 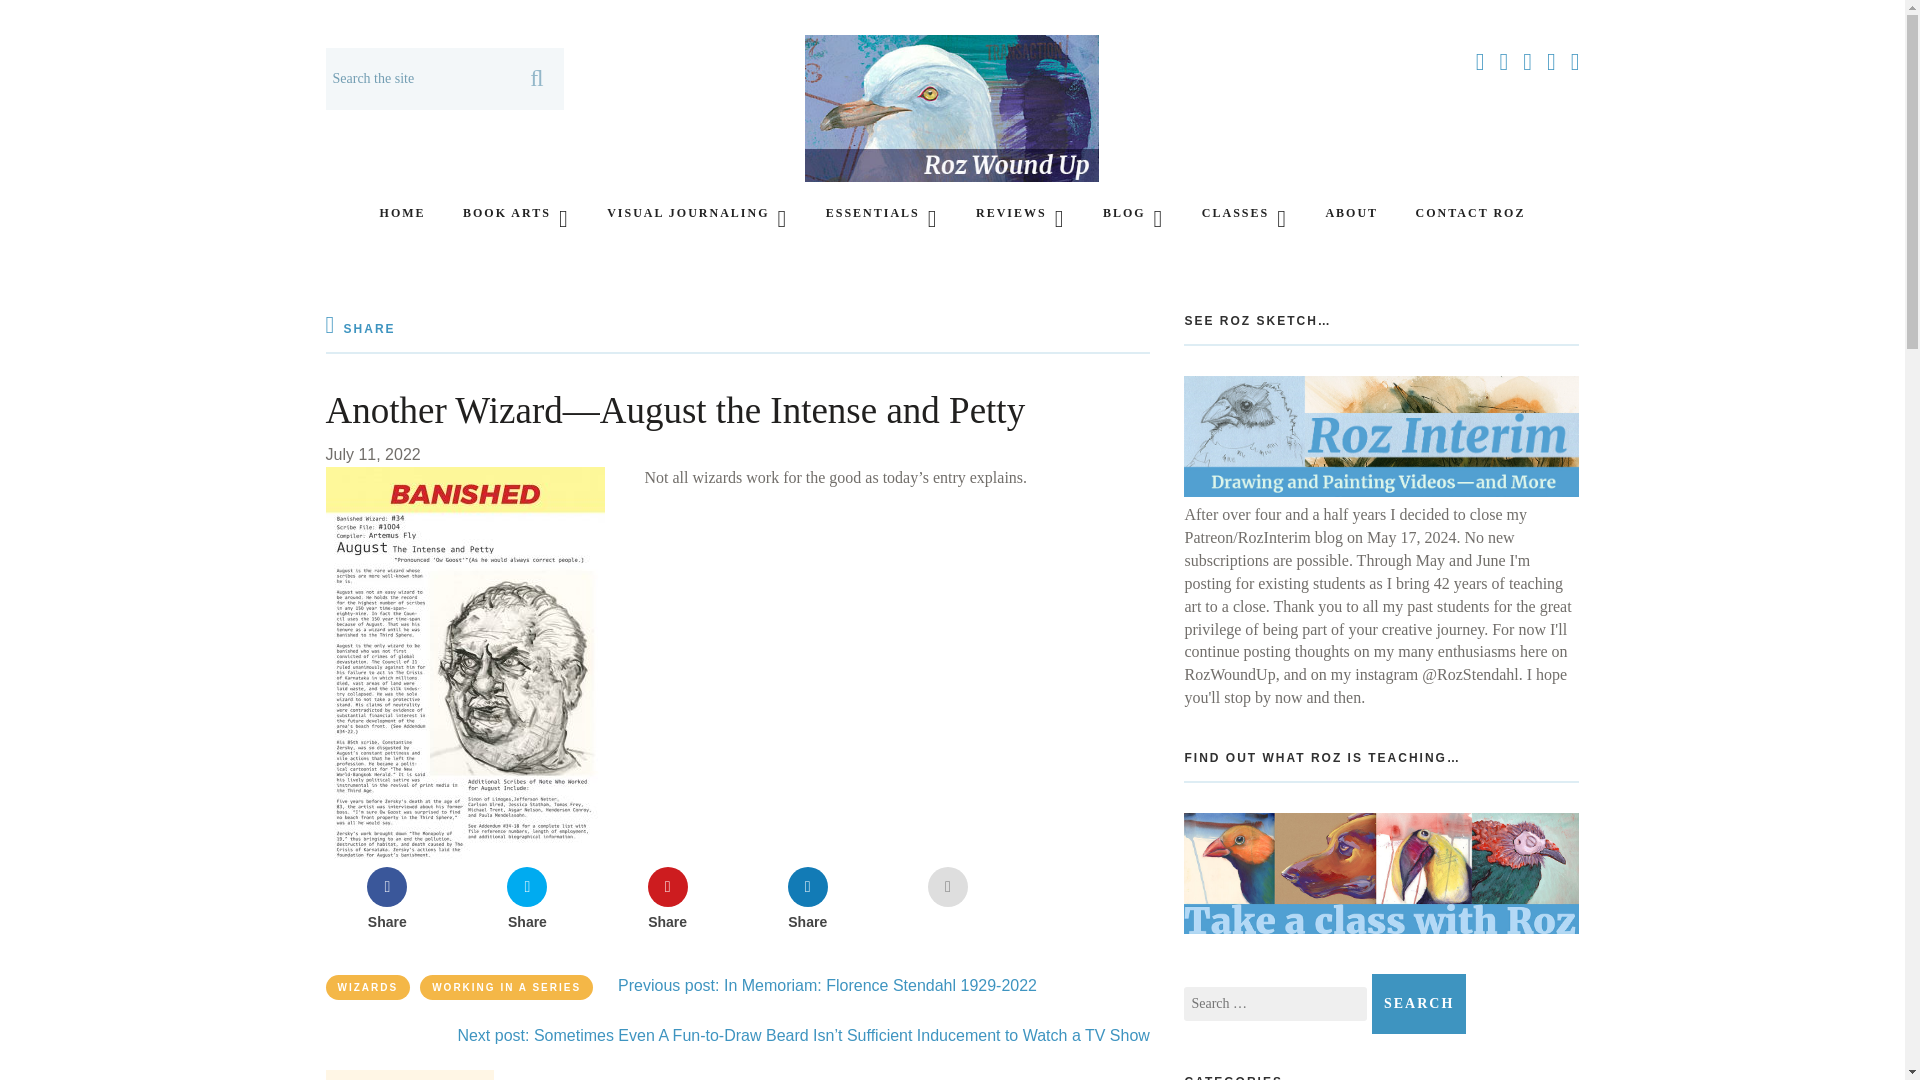 What do you see at coordinates (403, 212) in the screenshot?
I see `HOME` at bounding box center [403, 212].